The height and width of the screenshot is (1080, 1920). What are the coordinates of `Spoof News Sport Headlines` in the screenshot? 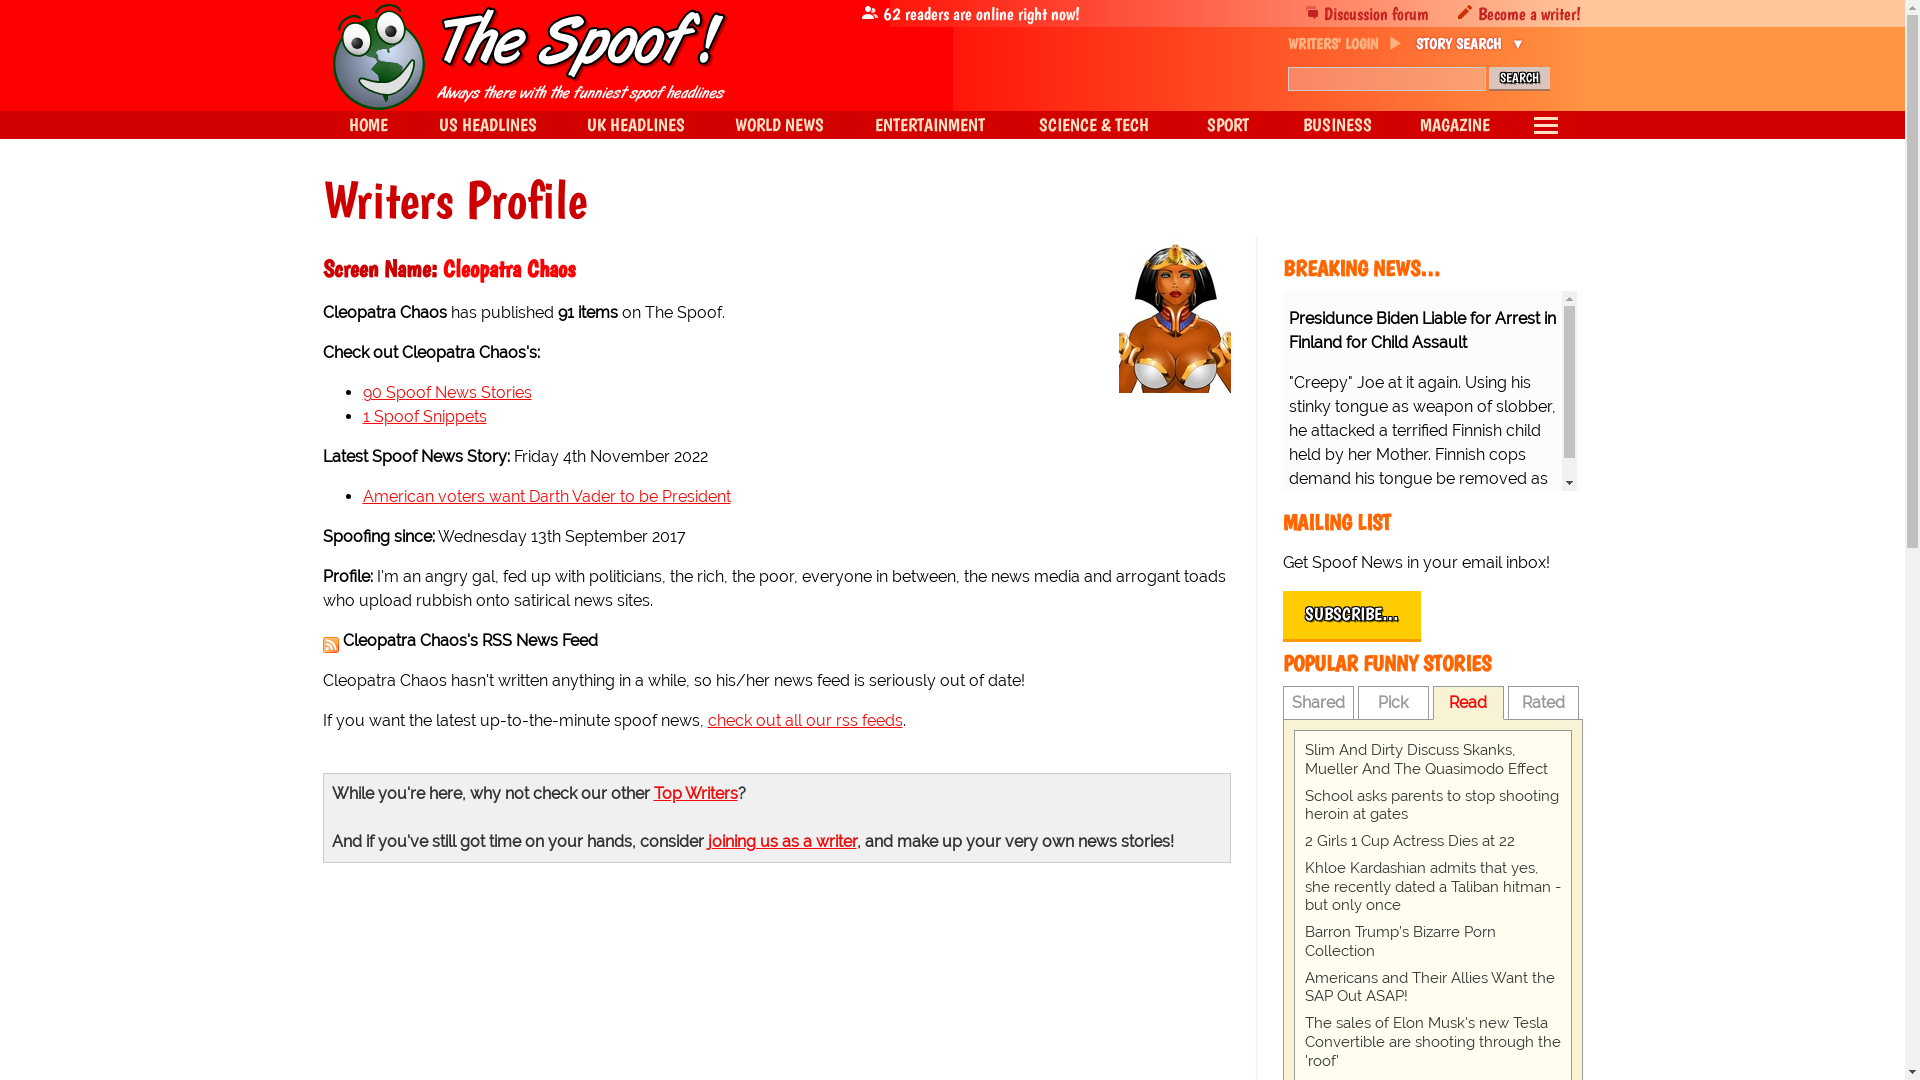 It's located at (1226, 125).